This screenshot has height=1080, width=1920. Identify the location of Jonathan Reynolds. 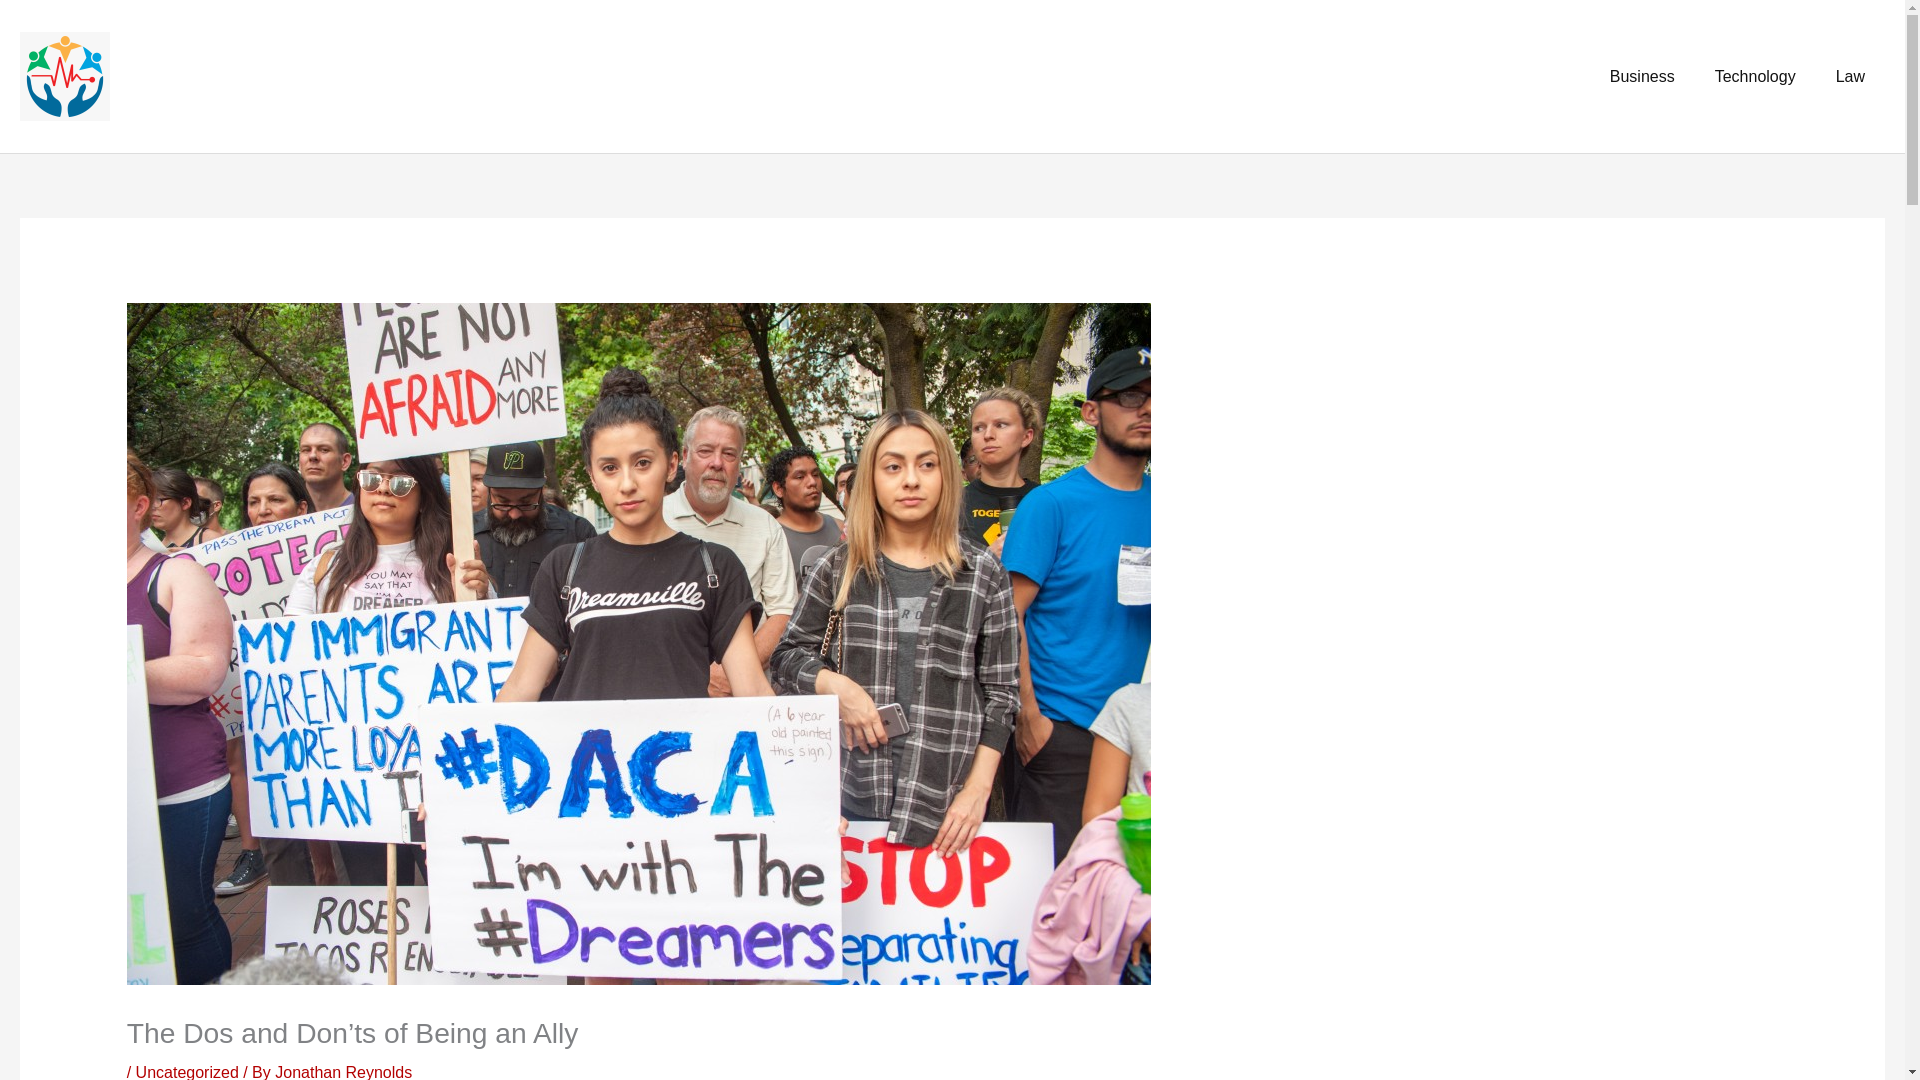
(343, 1072).